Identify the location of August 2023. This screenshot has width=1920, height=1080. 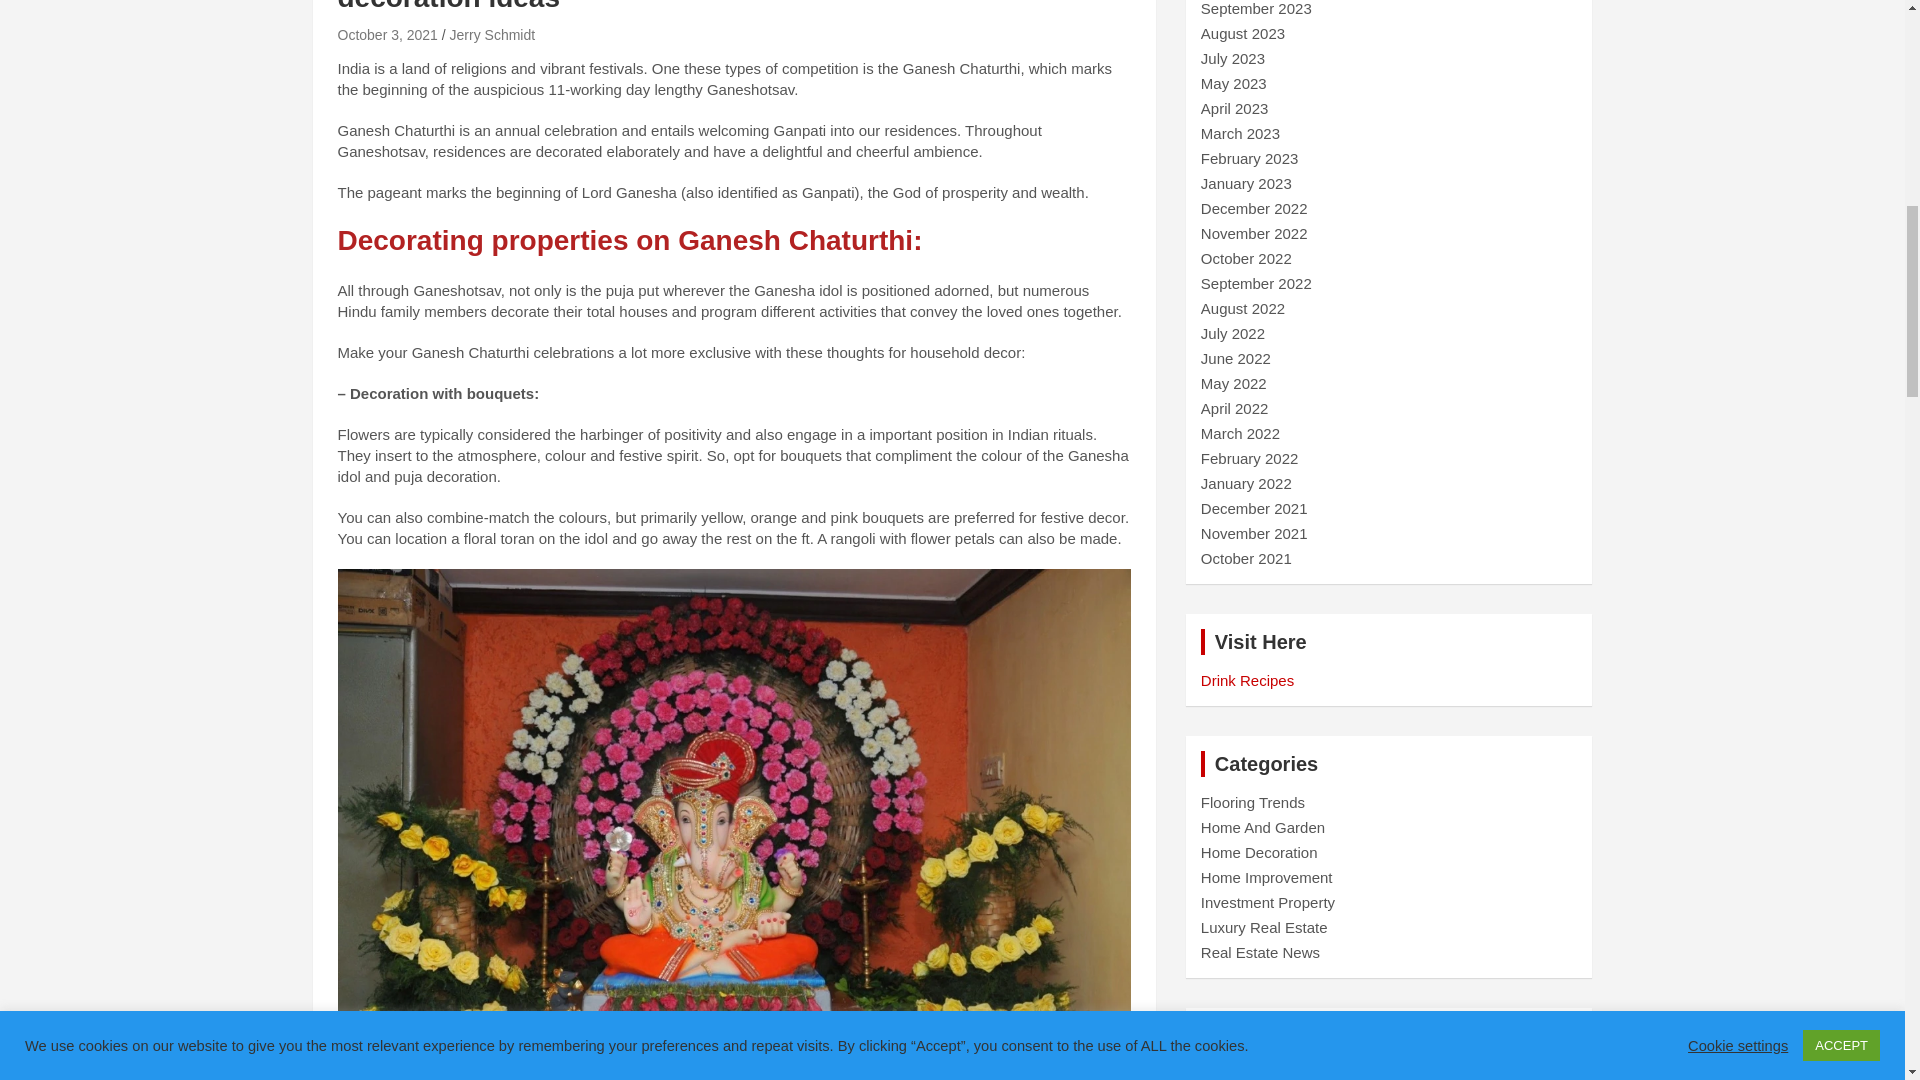
(1242, 33).